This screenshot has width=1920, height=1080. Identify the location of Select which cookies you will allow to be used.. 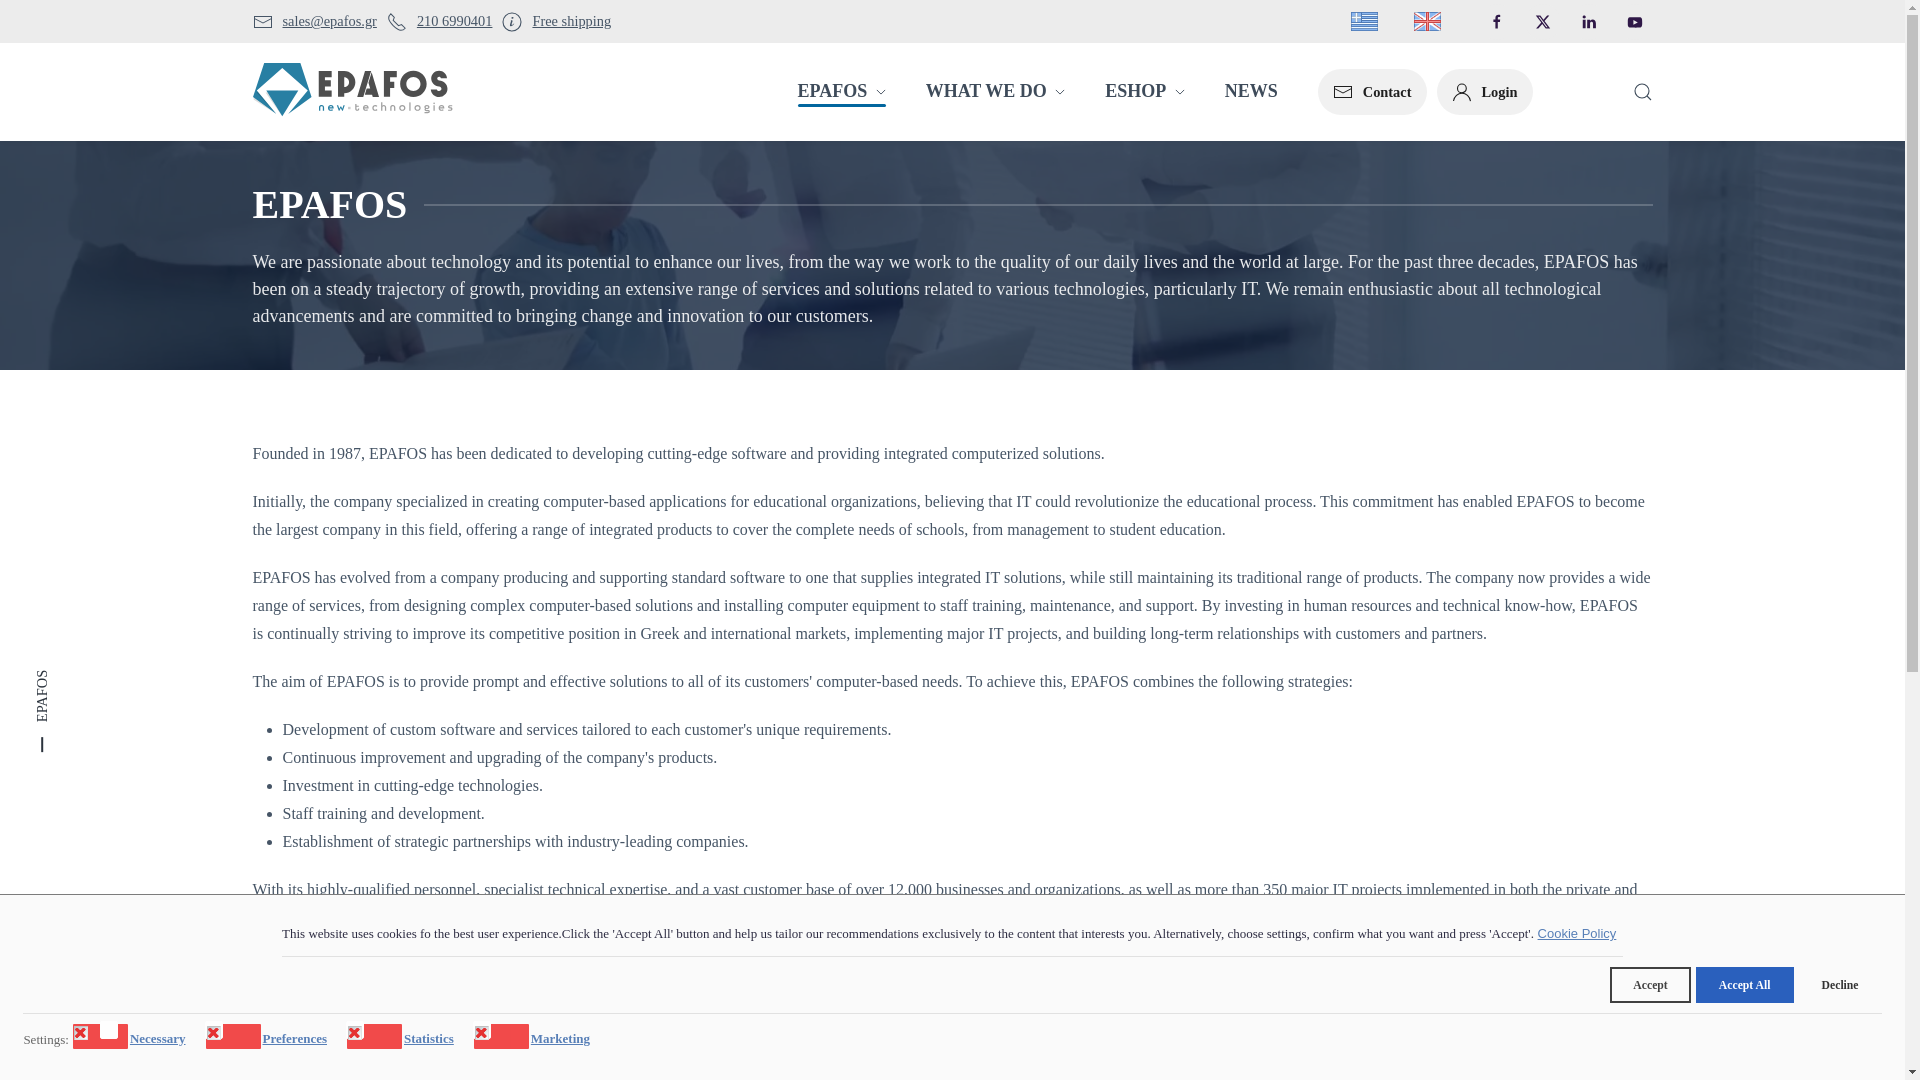
(46, 1038).